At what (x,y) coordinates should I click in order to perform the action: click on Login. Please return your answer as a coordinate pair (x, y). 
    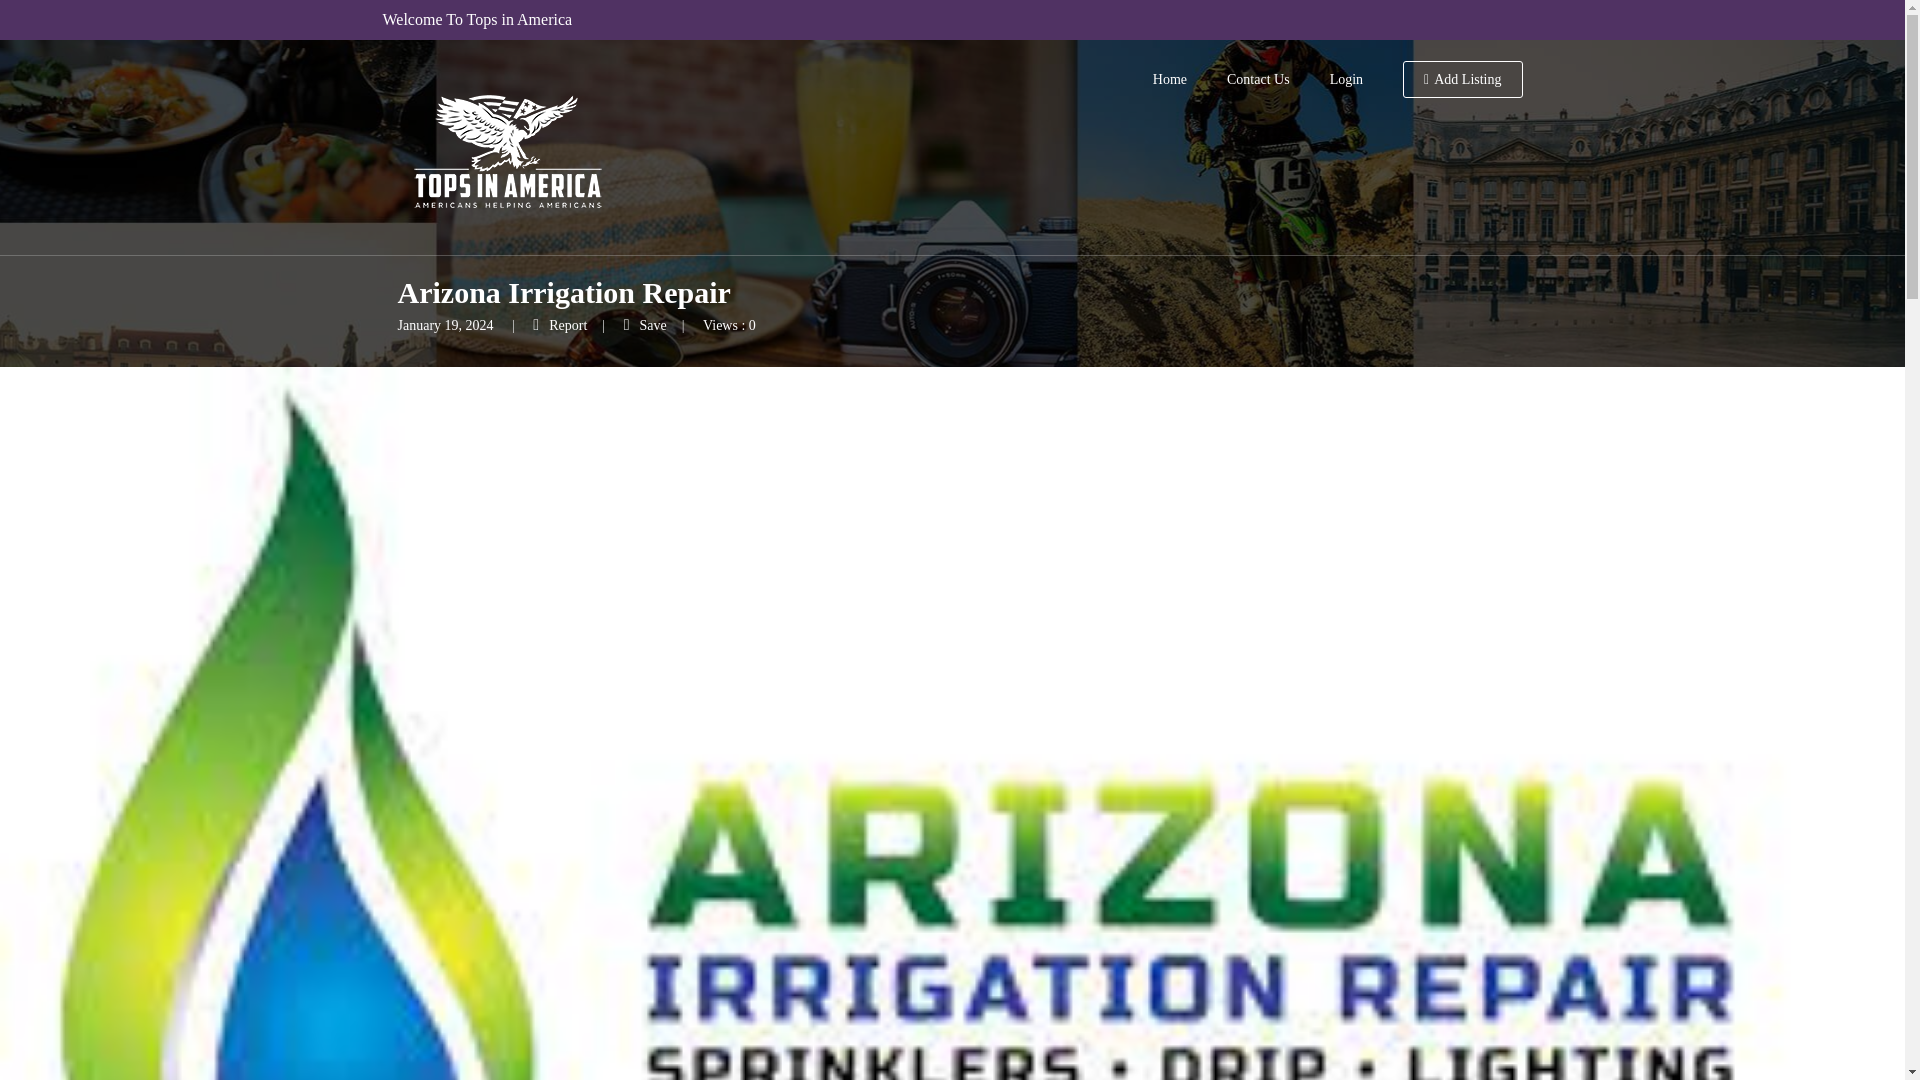
    Looking at the image, I should click on (1346, 80).